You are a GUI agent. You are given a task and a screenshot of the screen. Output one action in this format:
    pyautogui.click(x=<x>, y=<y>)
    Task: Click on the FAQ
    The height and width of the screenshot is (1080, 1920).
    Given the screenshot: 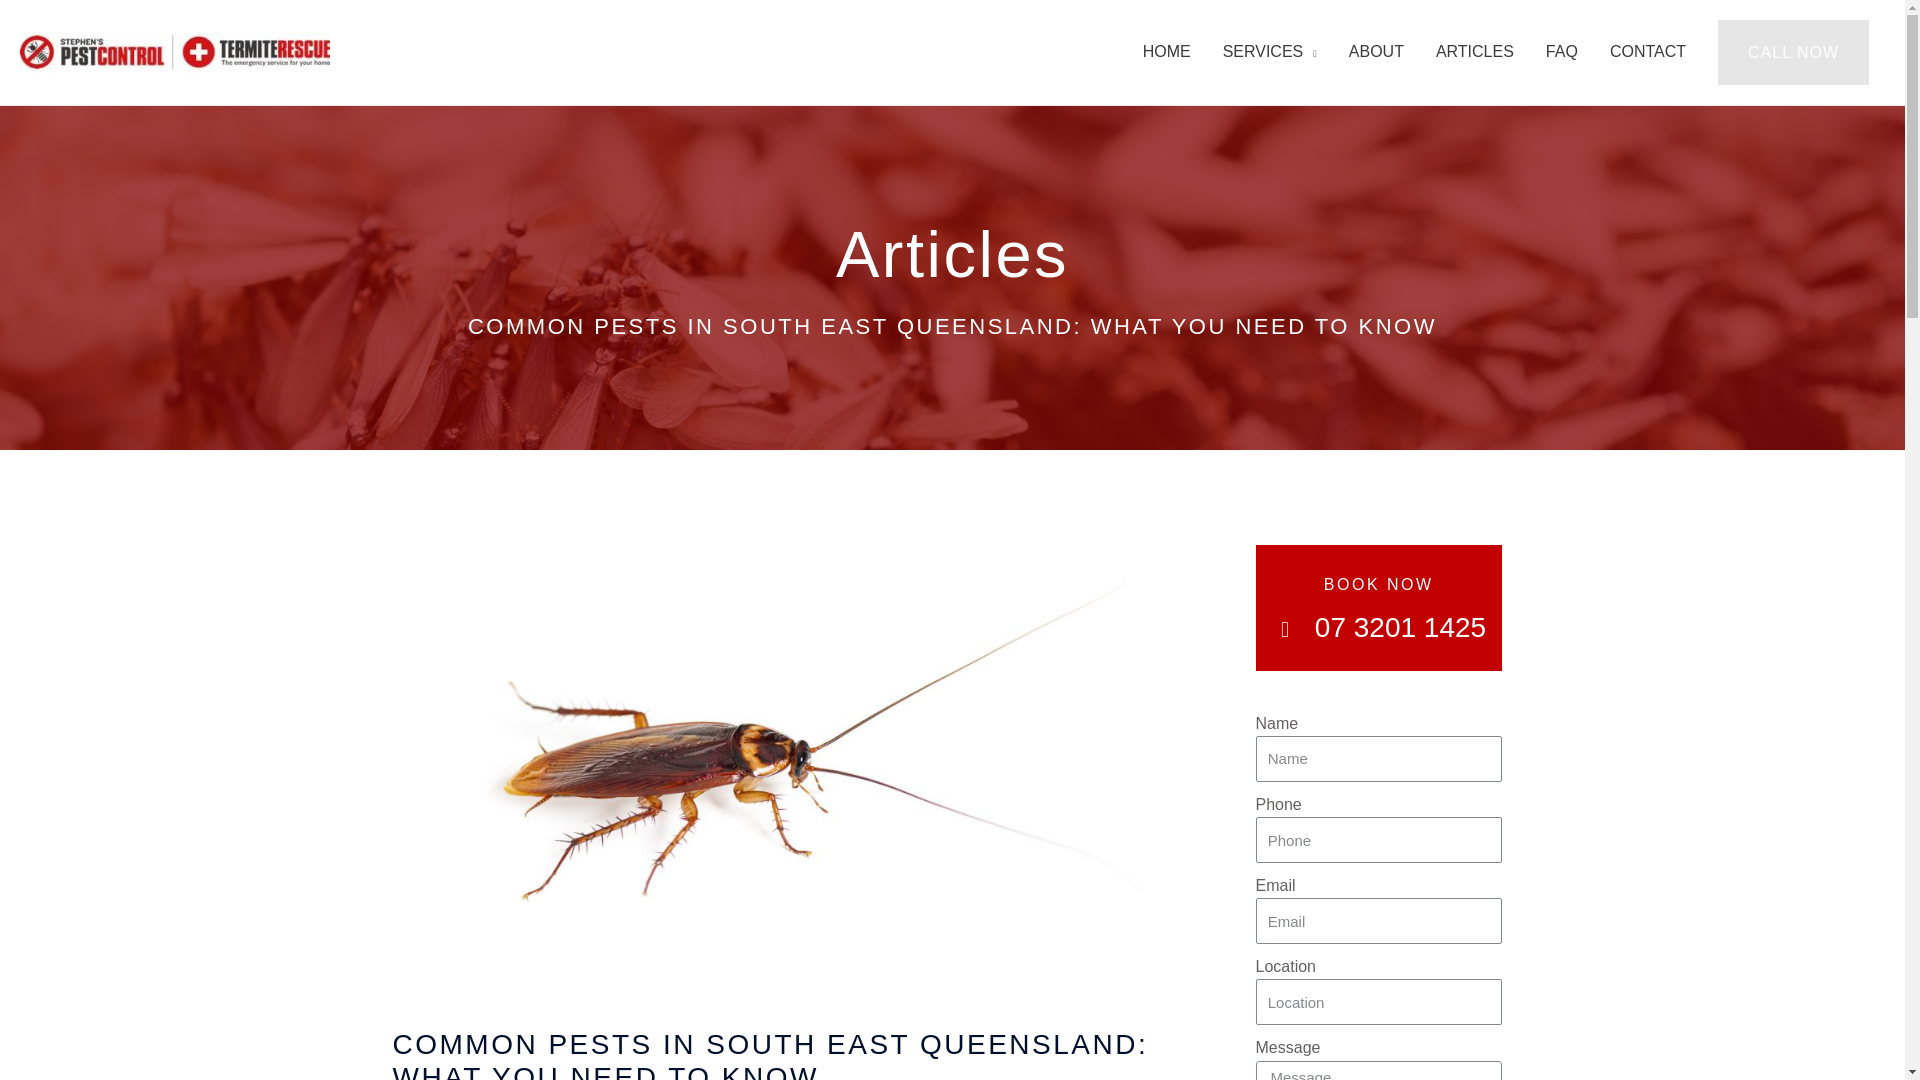 What is the action you would take?
    pyautogui.click(x=1562, y=52)
    